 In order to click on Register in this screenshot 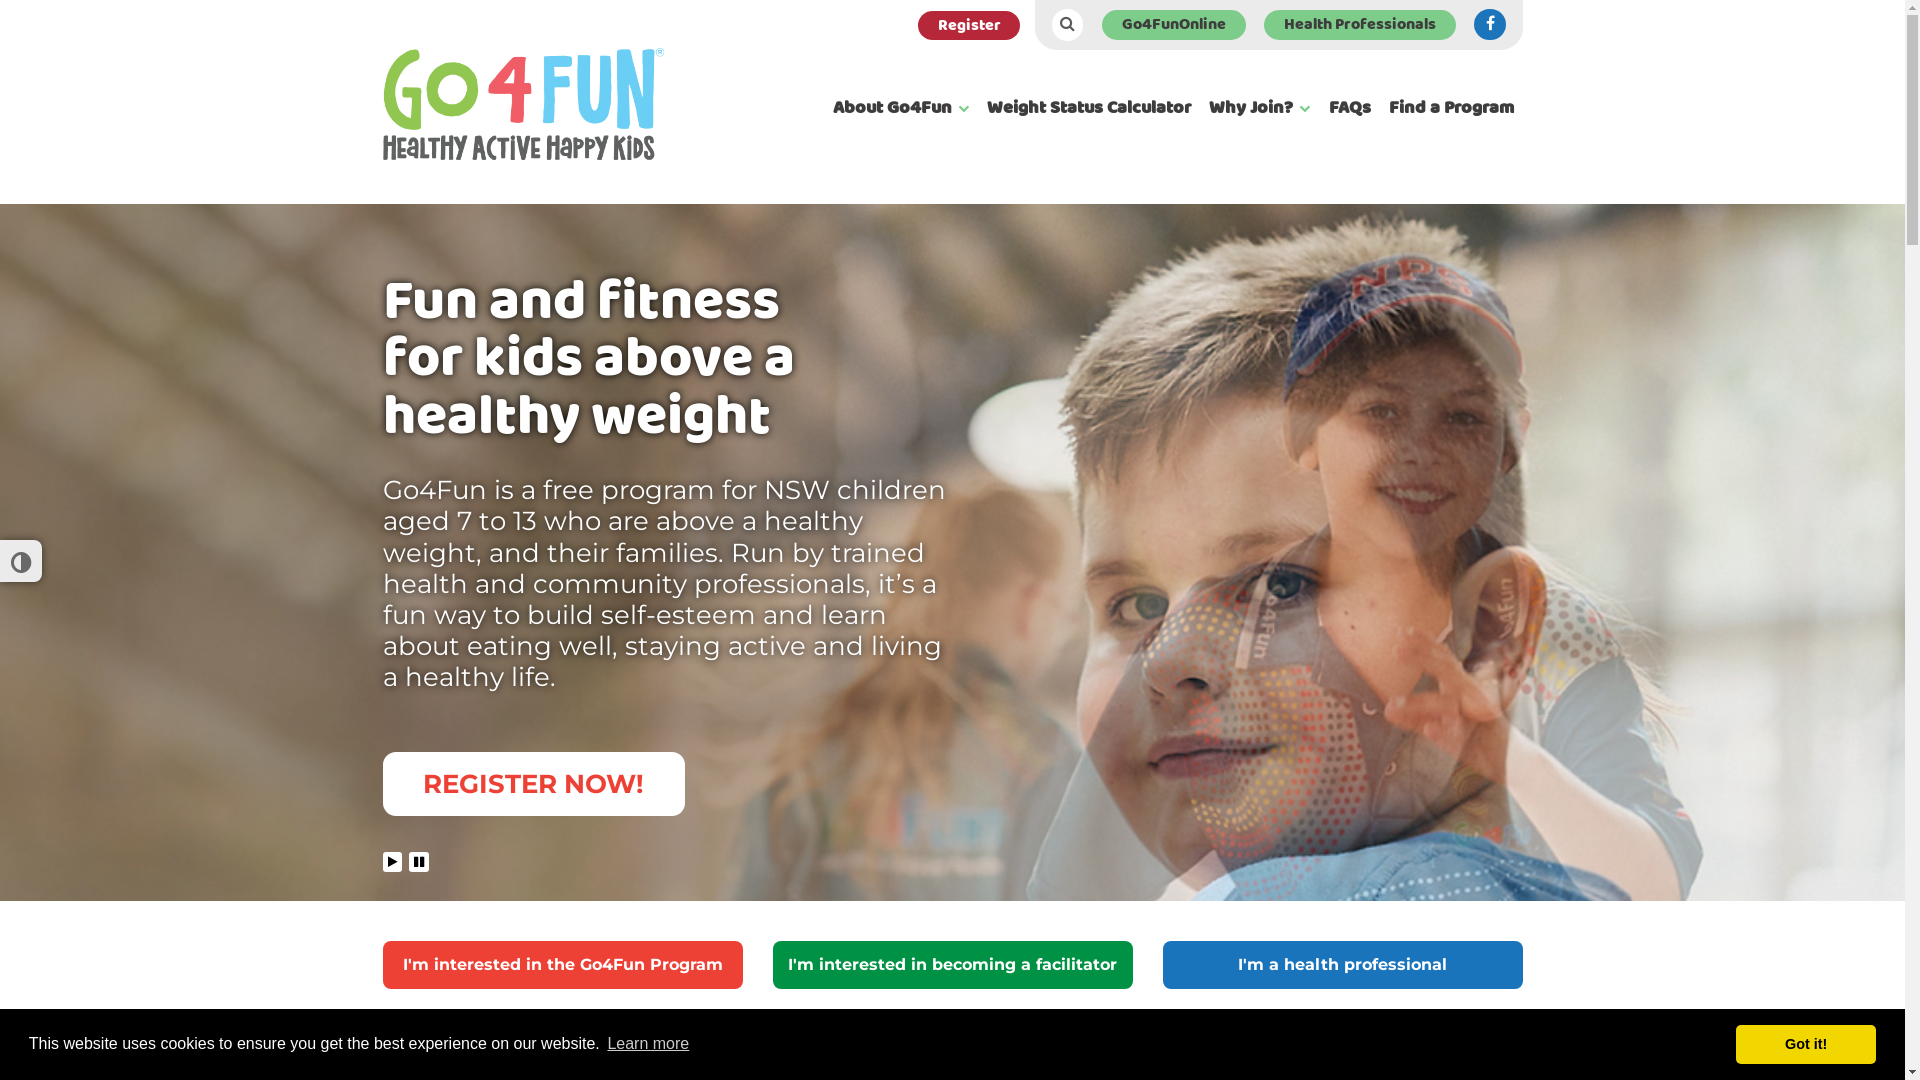, I will do `click(969, 26)`.